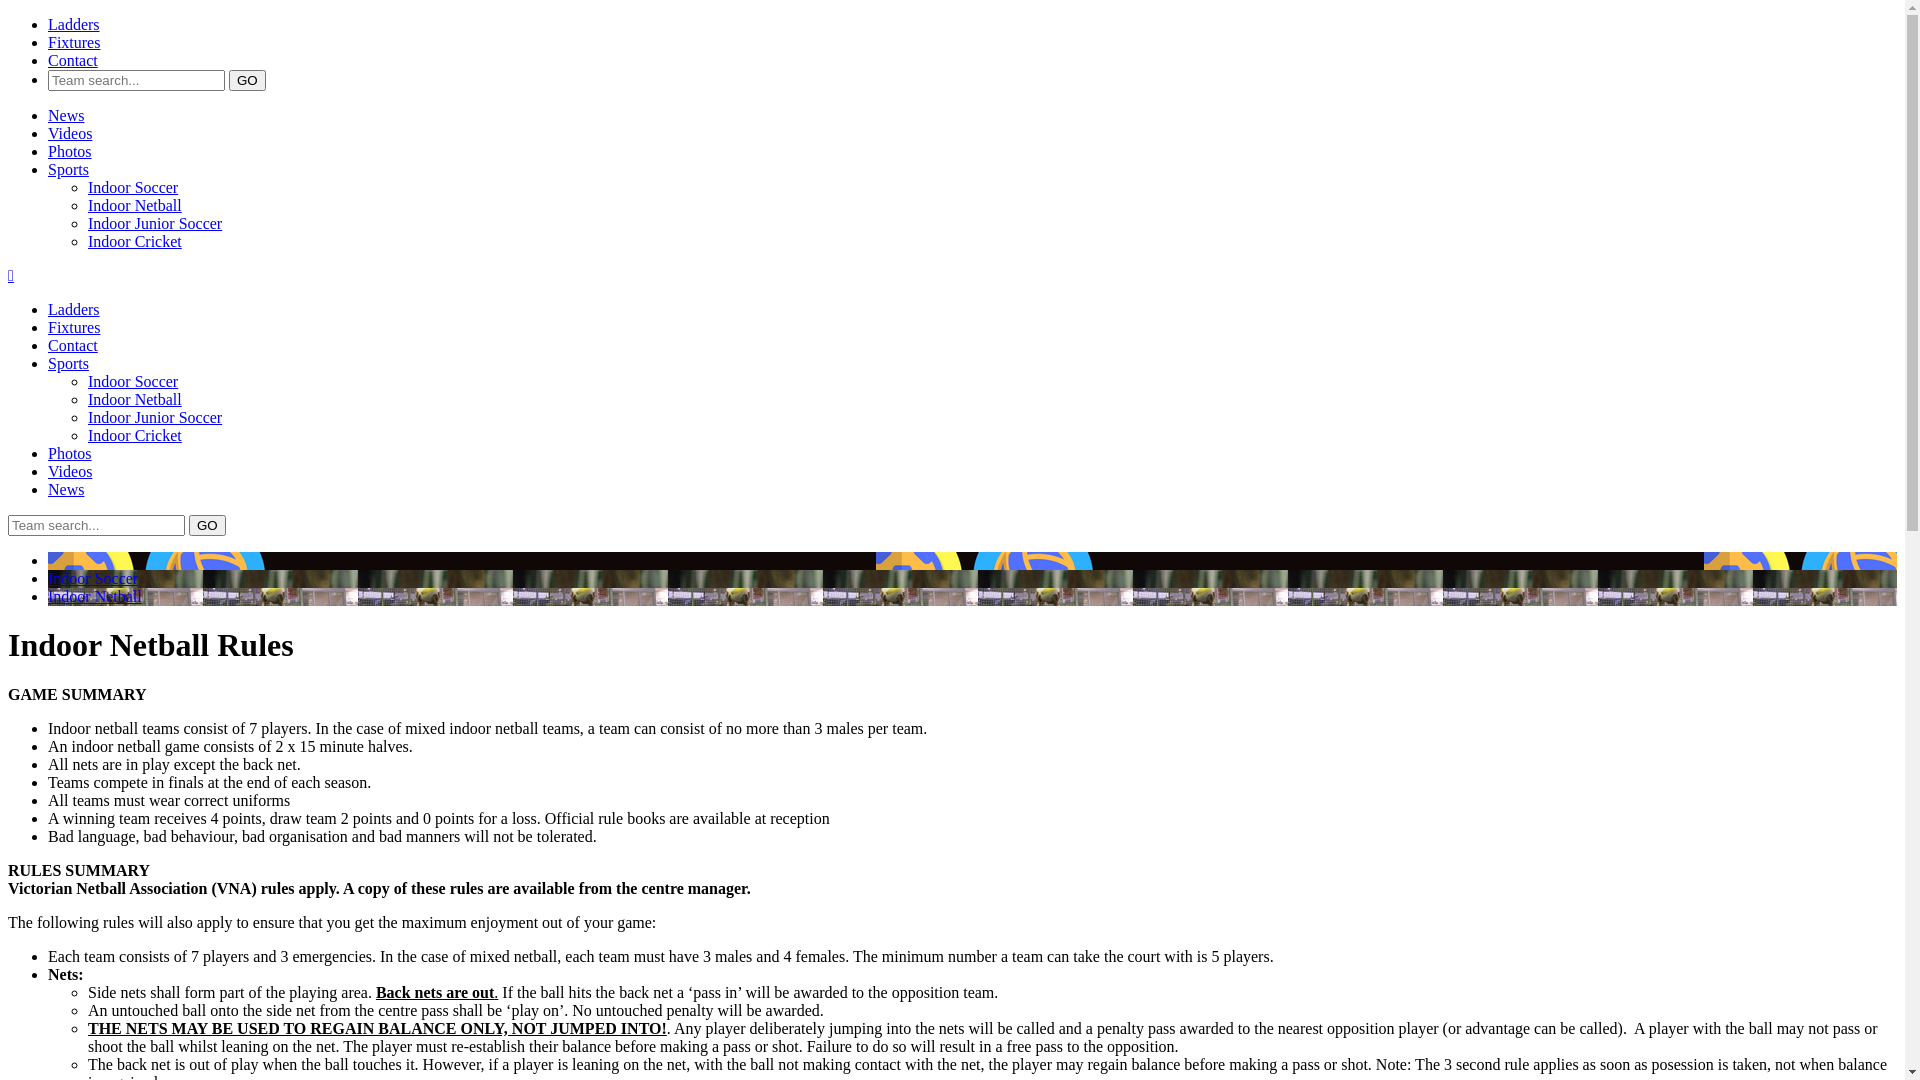  Describe the element at coordinates (74, 310) in the screenshot. I see `Ladders` at that location.